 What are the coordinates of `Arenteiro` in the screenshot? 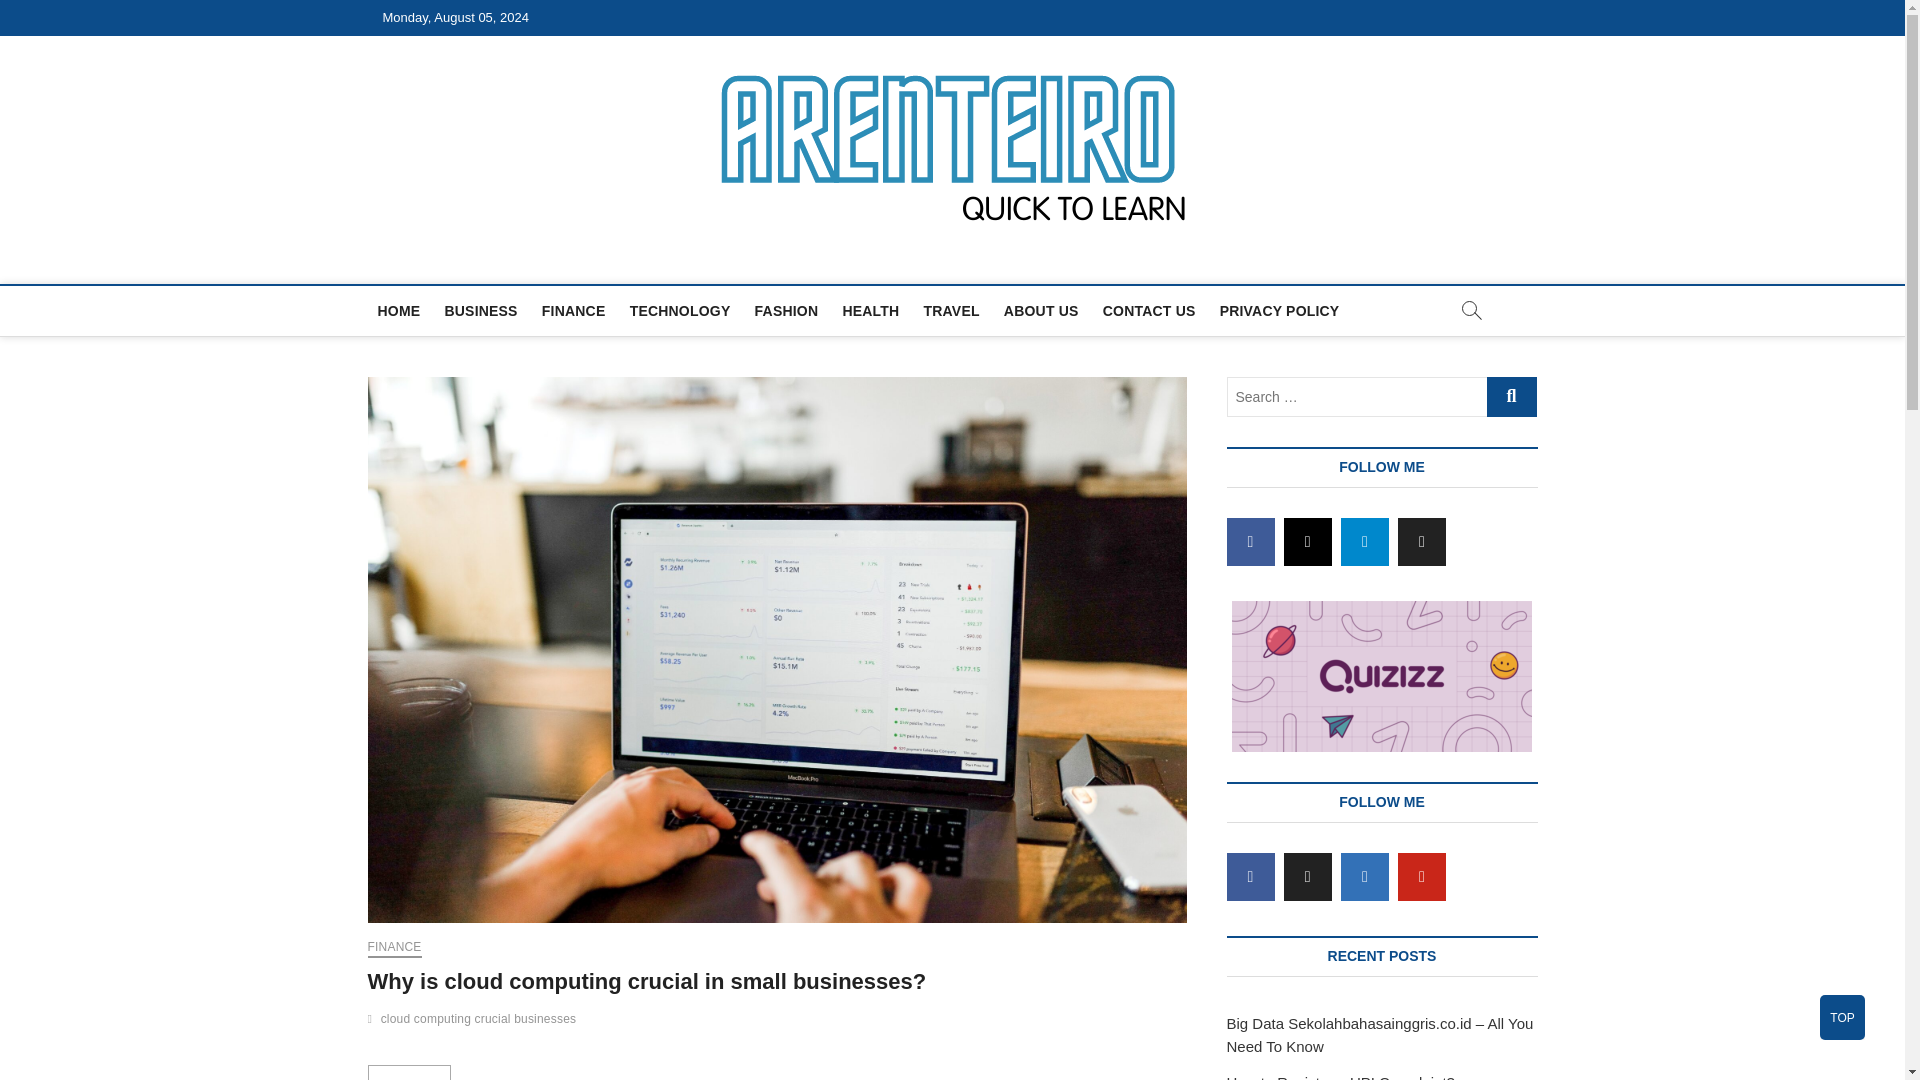 It's located at (451, 260).